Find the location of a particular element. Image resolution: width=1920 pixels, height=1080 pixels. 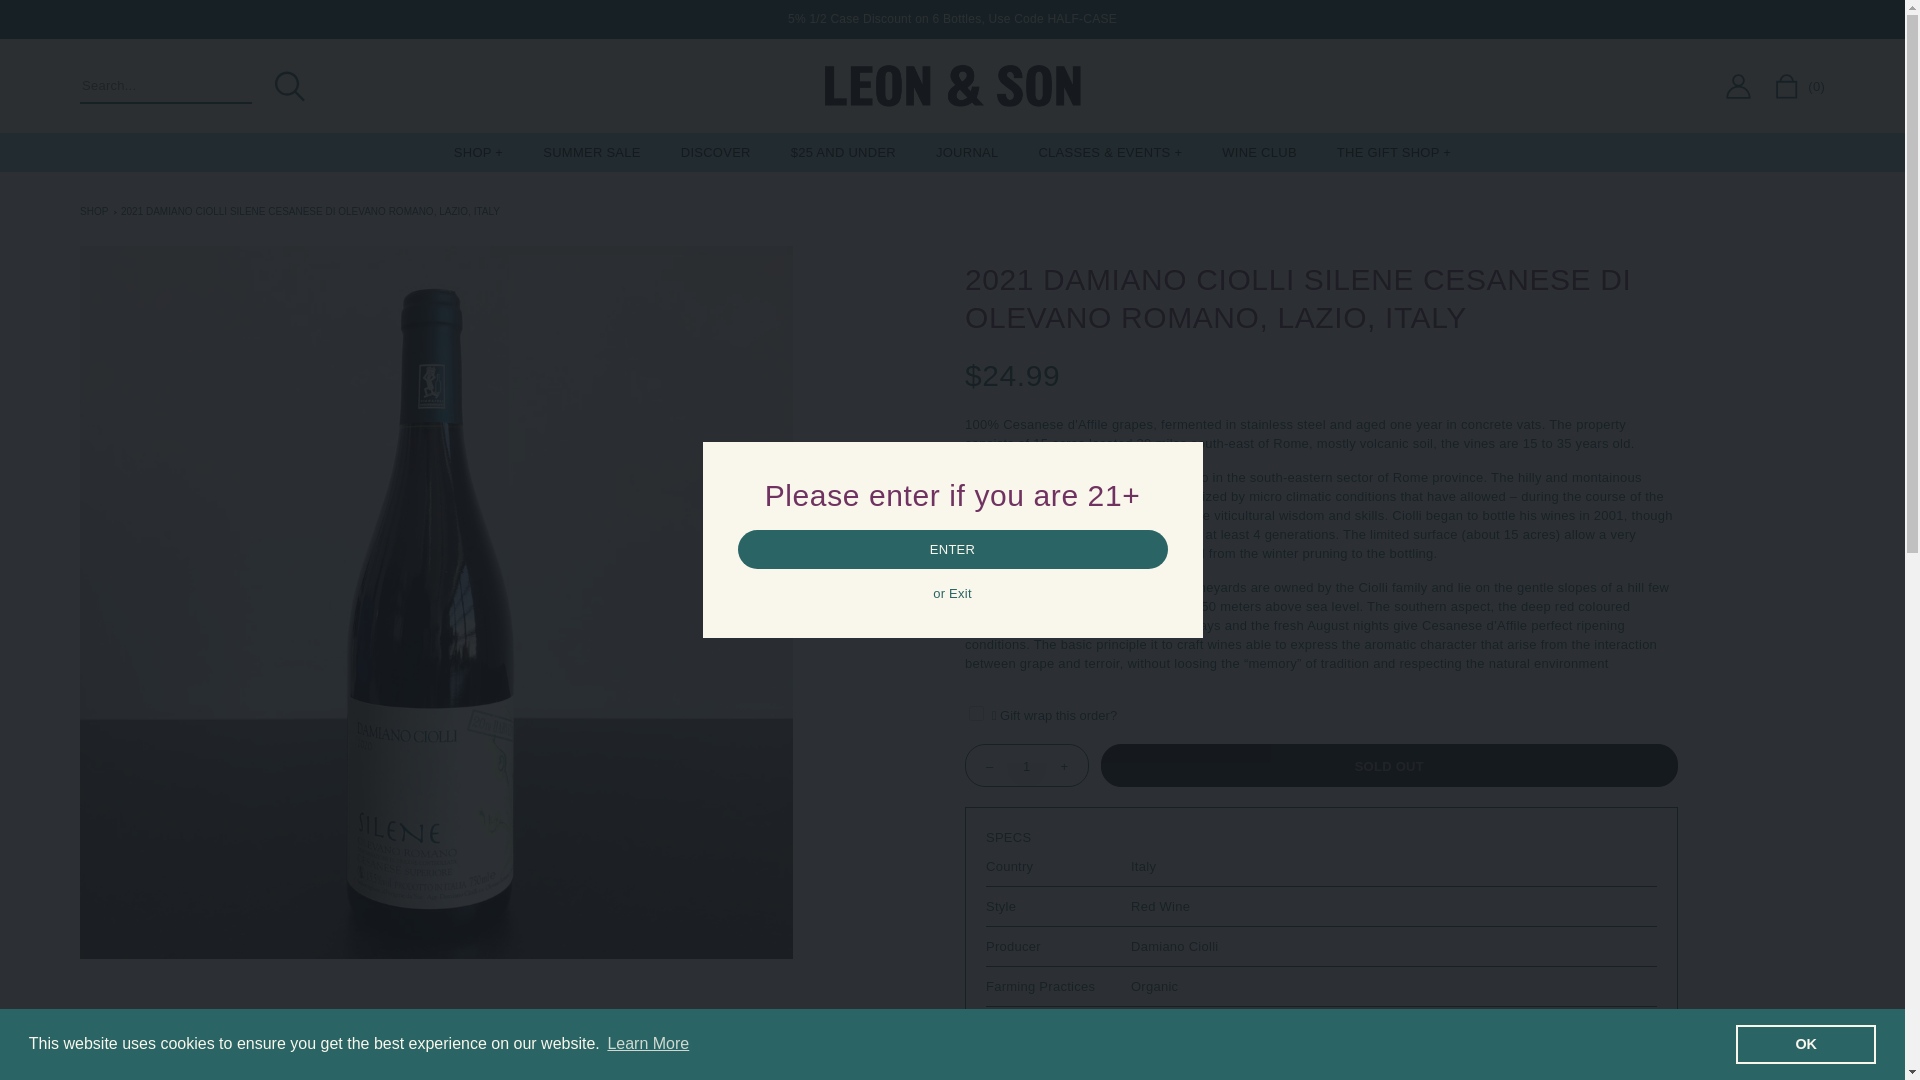

1 is located at coordinates (1026, 766).